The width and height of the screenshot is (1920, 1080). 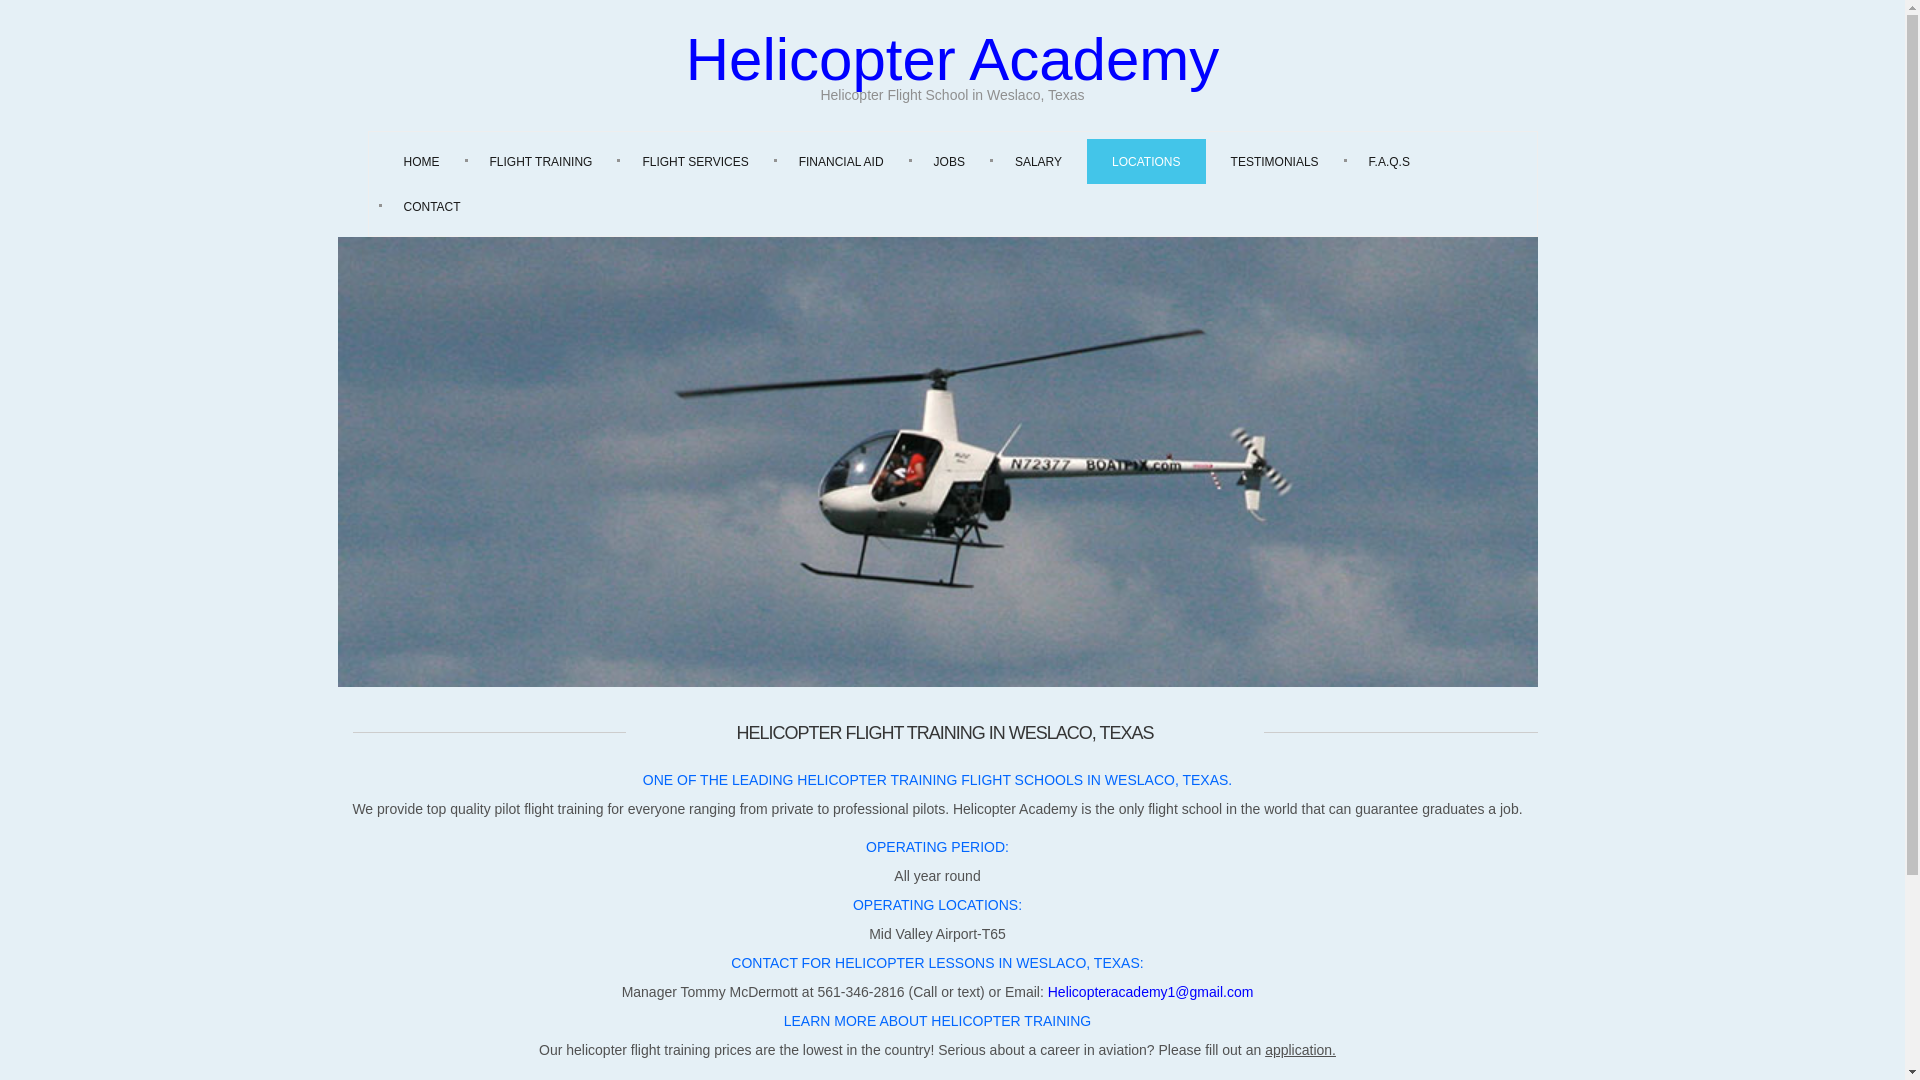 I want to click on JOBS, so click(x=949, y=161).